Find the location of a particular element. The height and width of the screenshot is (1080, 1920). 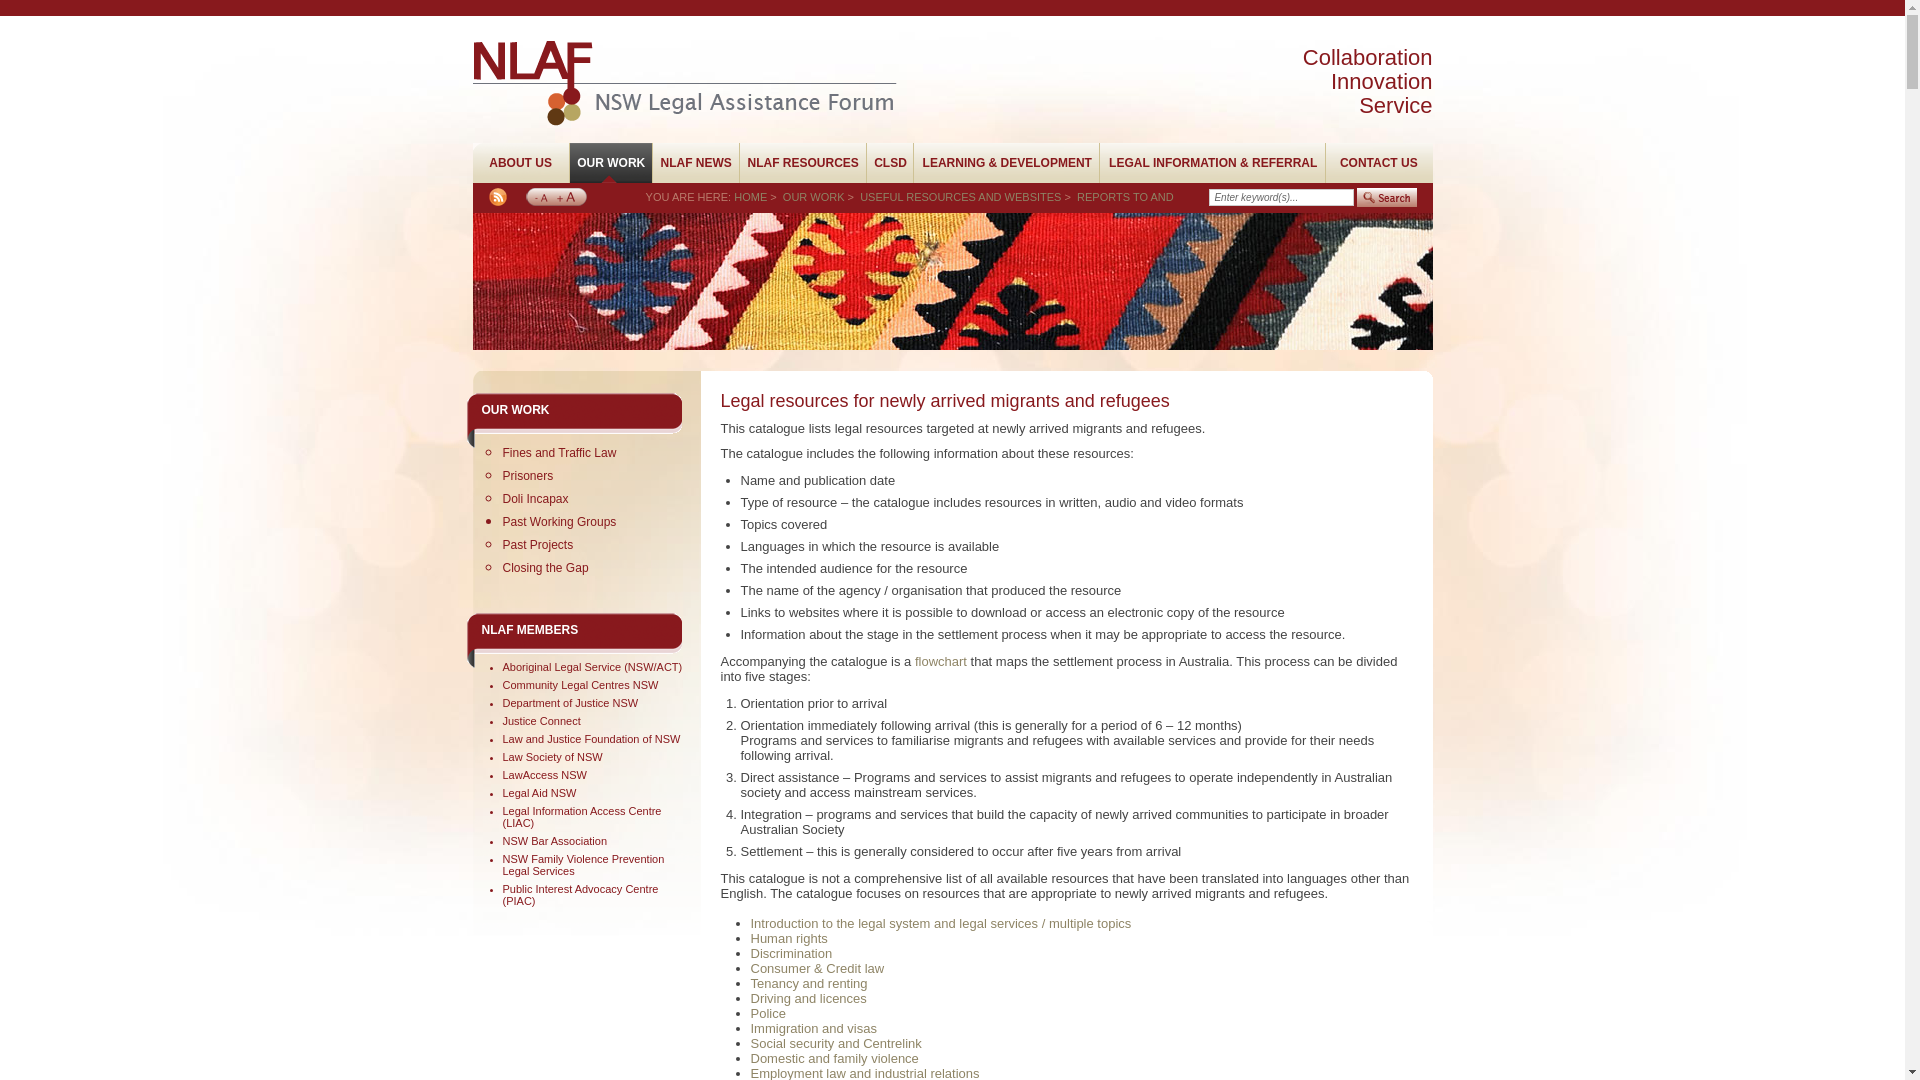

Immigration and visas is located at coordinates (813, 1028).